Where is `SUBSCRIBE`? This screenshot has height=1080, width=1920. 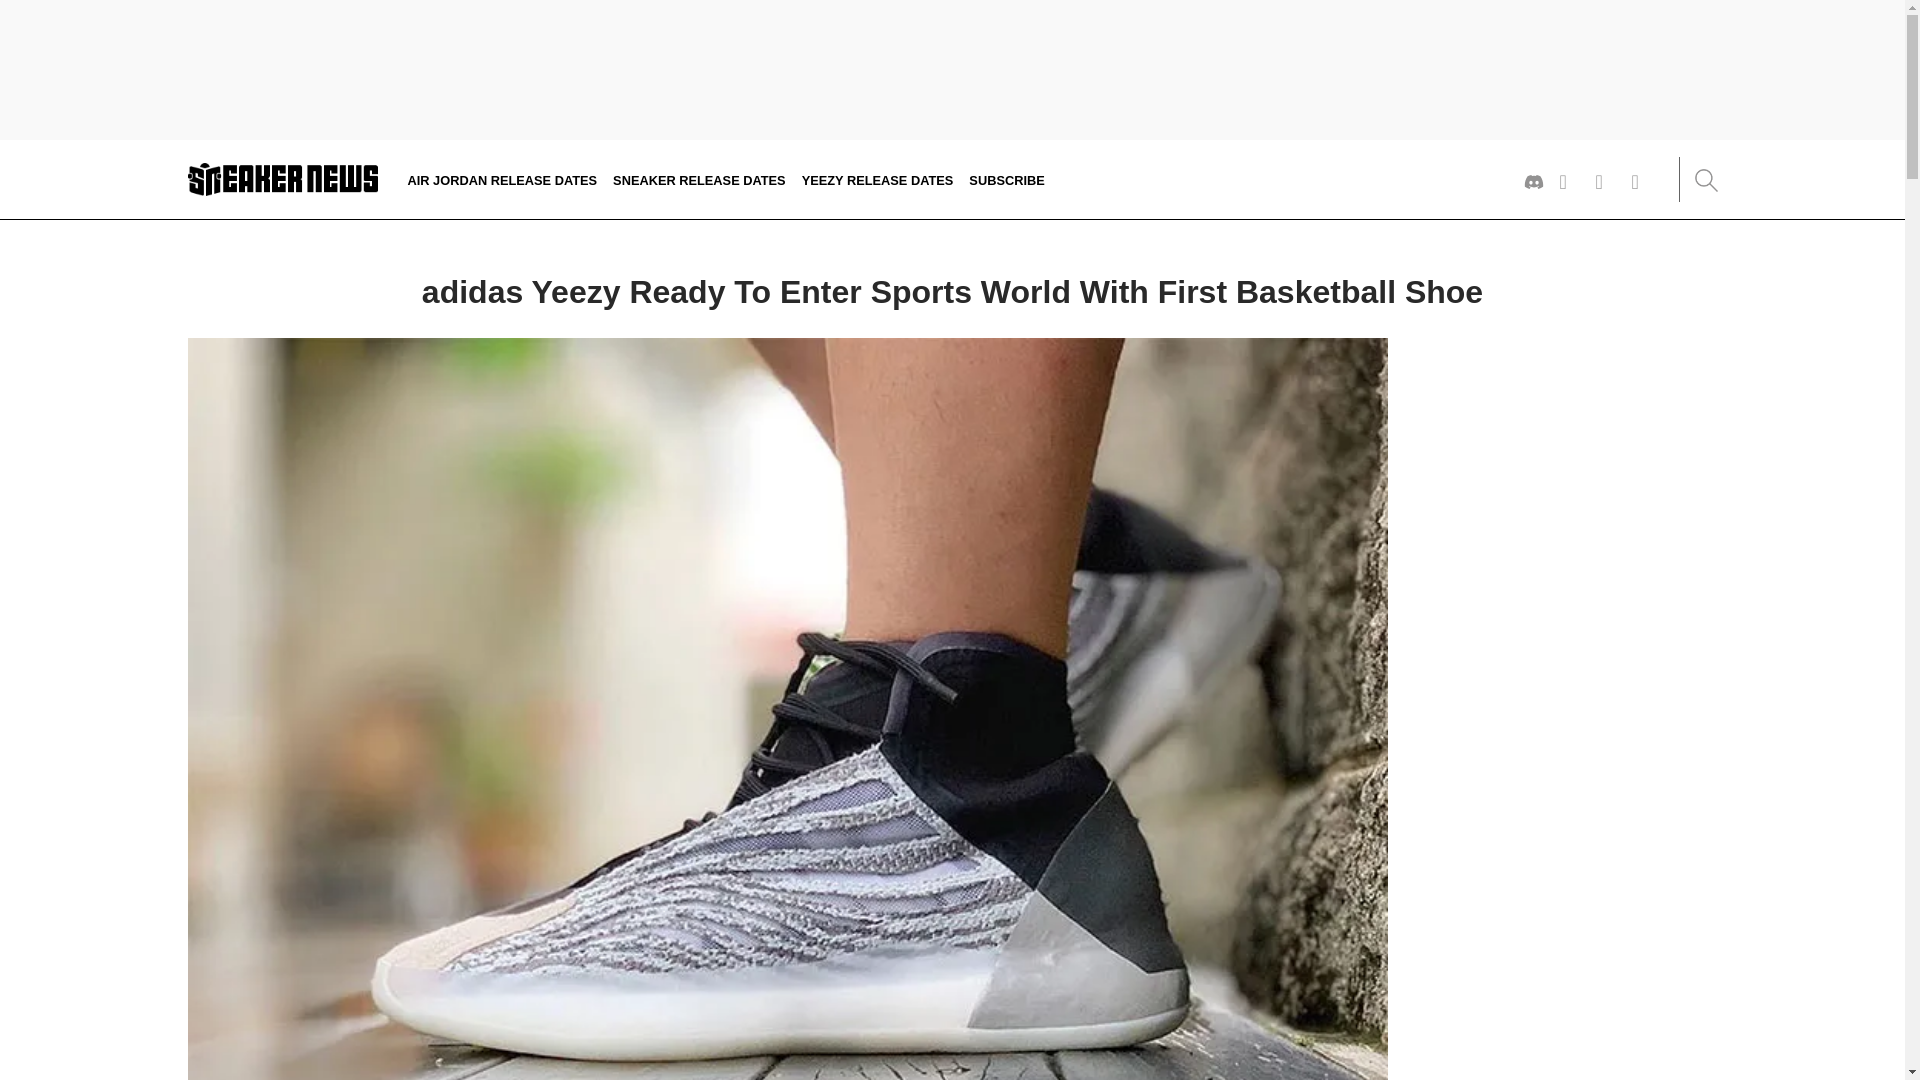
SUBSCRIBE is located at coordinates (1006, 178).